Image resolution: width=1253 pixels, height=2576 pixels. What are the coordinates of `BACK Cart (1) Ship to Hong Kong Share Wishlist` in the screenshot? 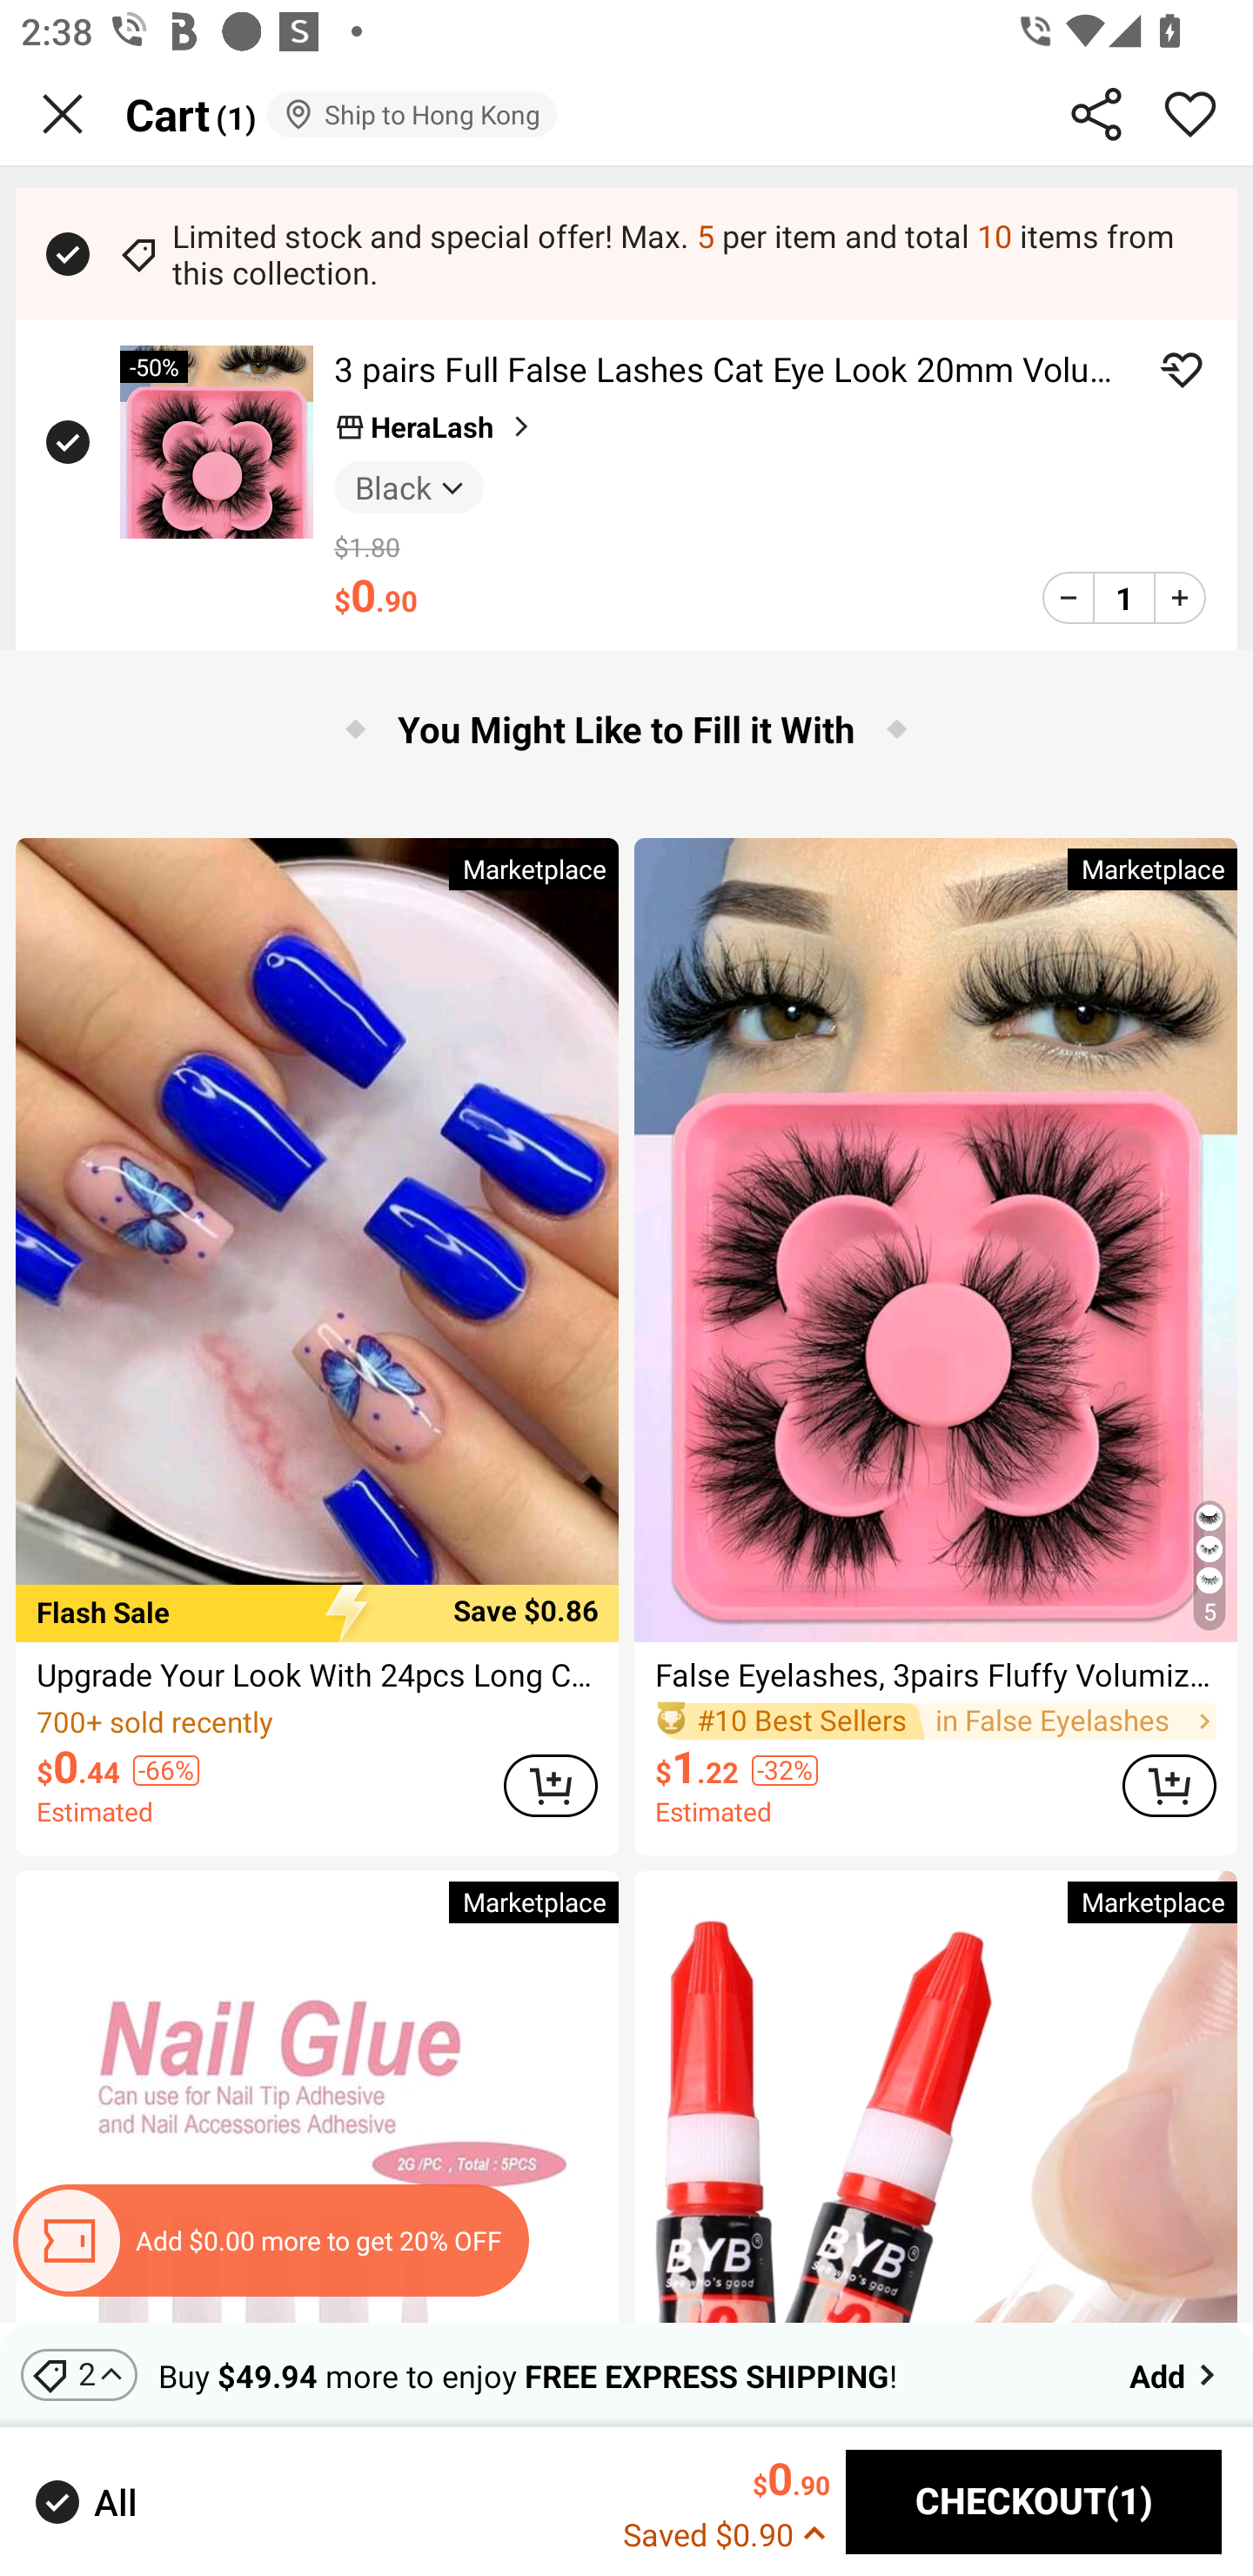 It's located at (626, 115).